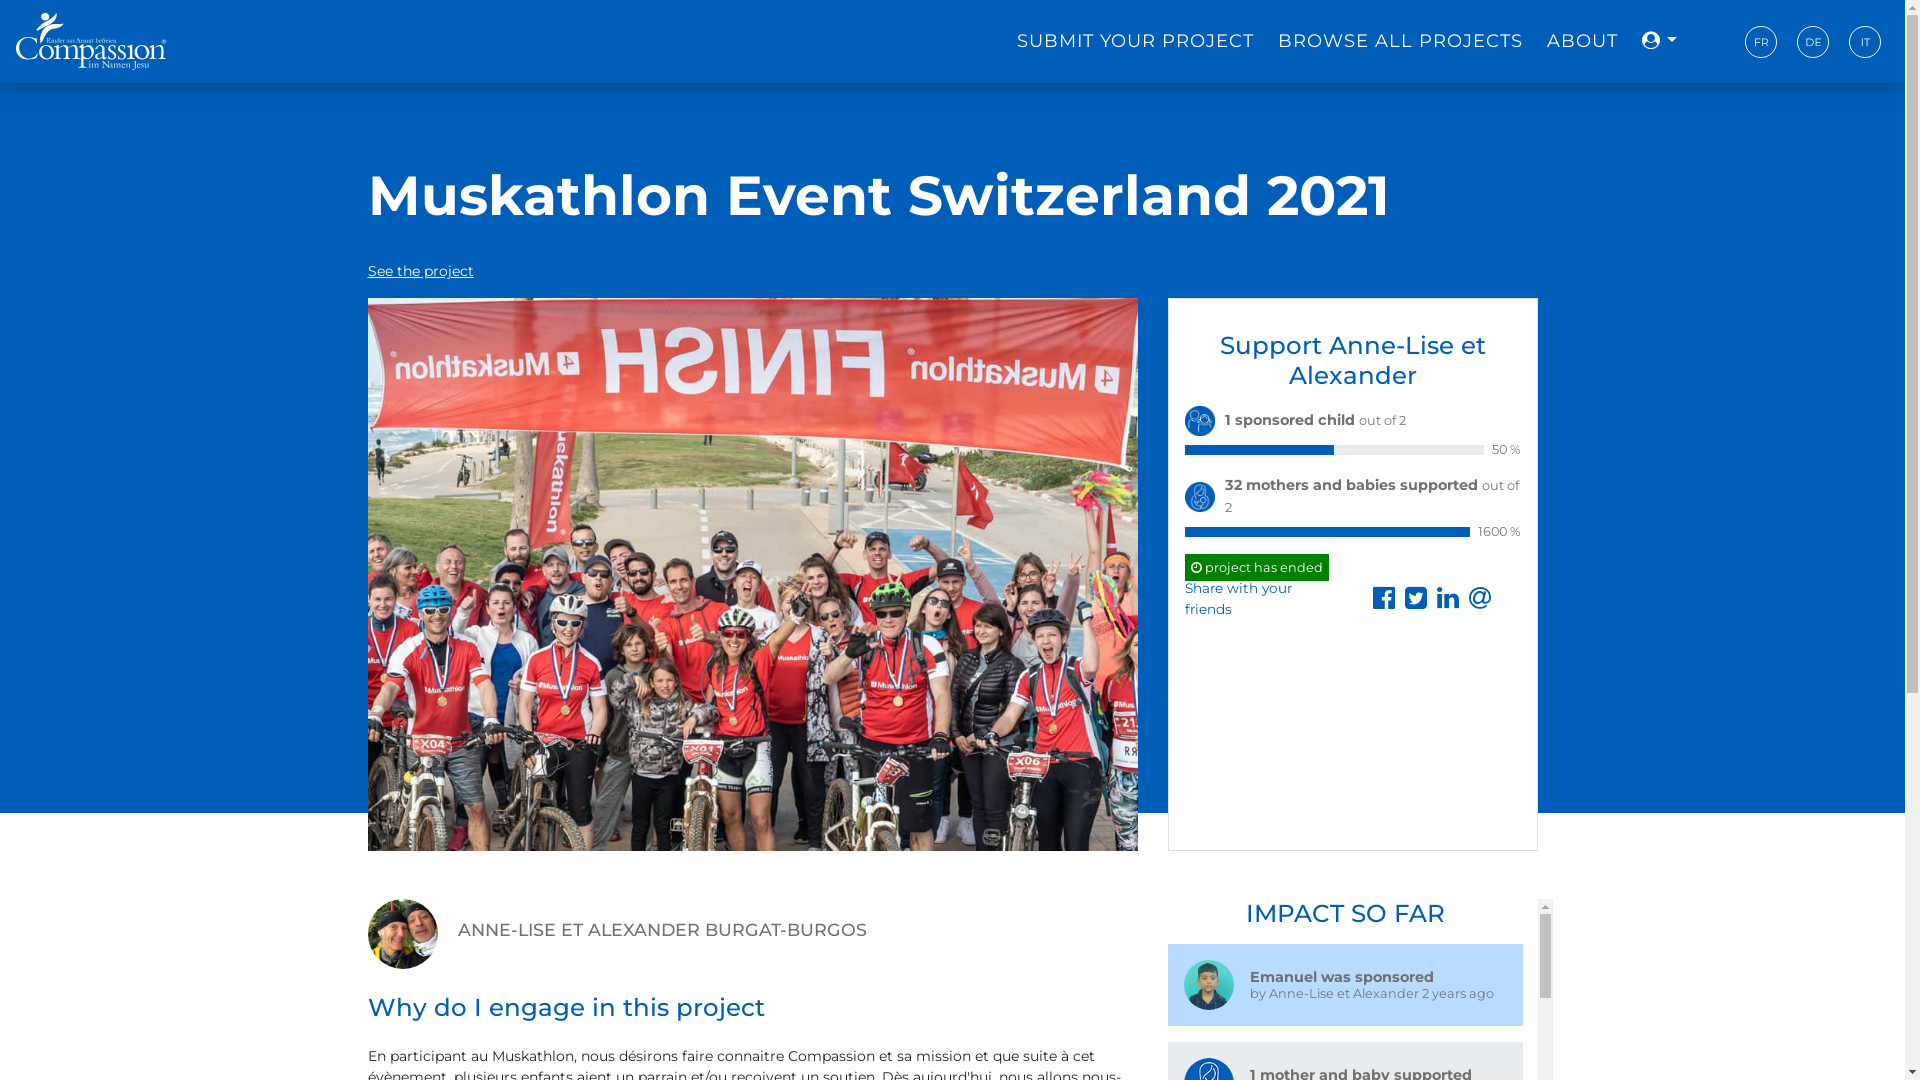  I want to click on See the project, so click(421, 271).